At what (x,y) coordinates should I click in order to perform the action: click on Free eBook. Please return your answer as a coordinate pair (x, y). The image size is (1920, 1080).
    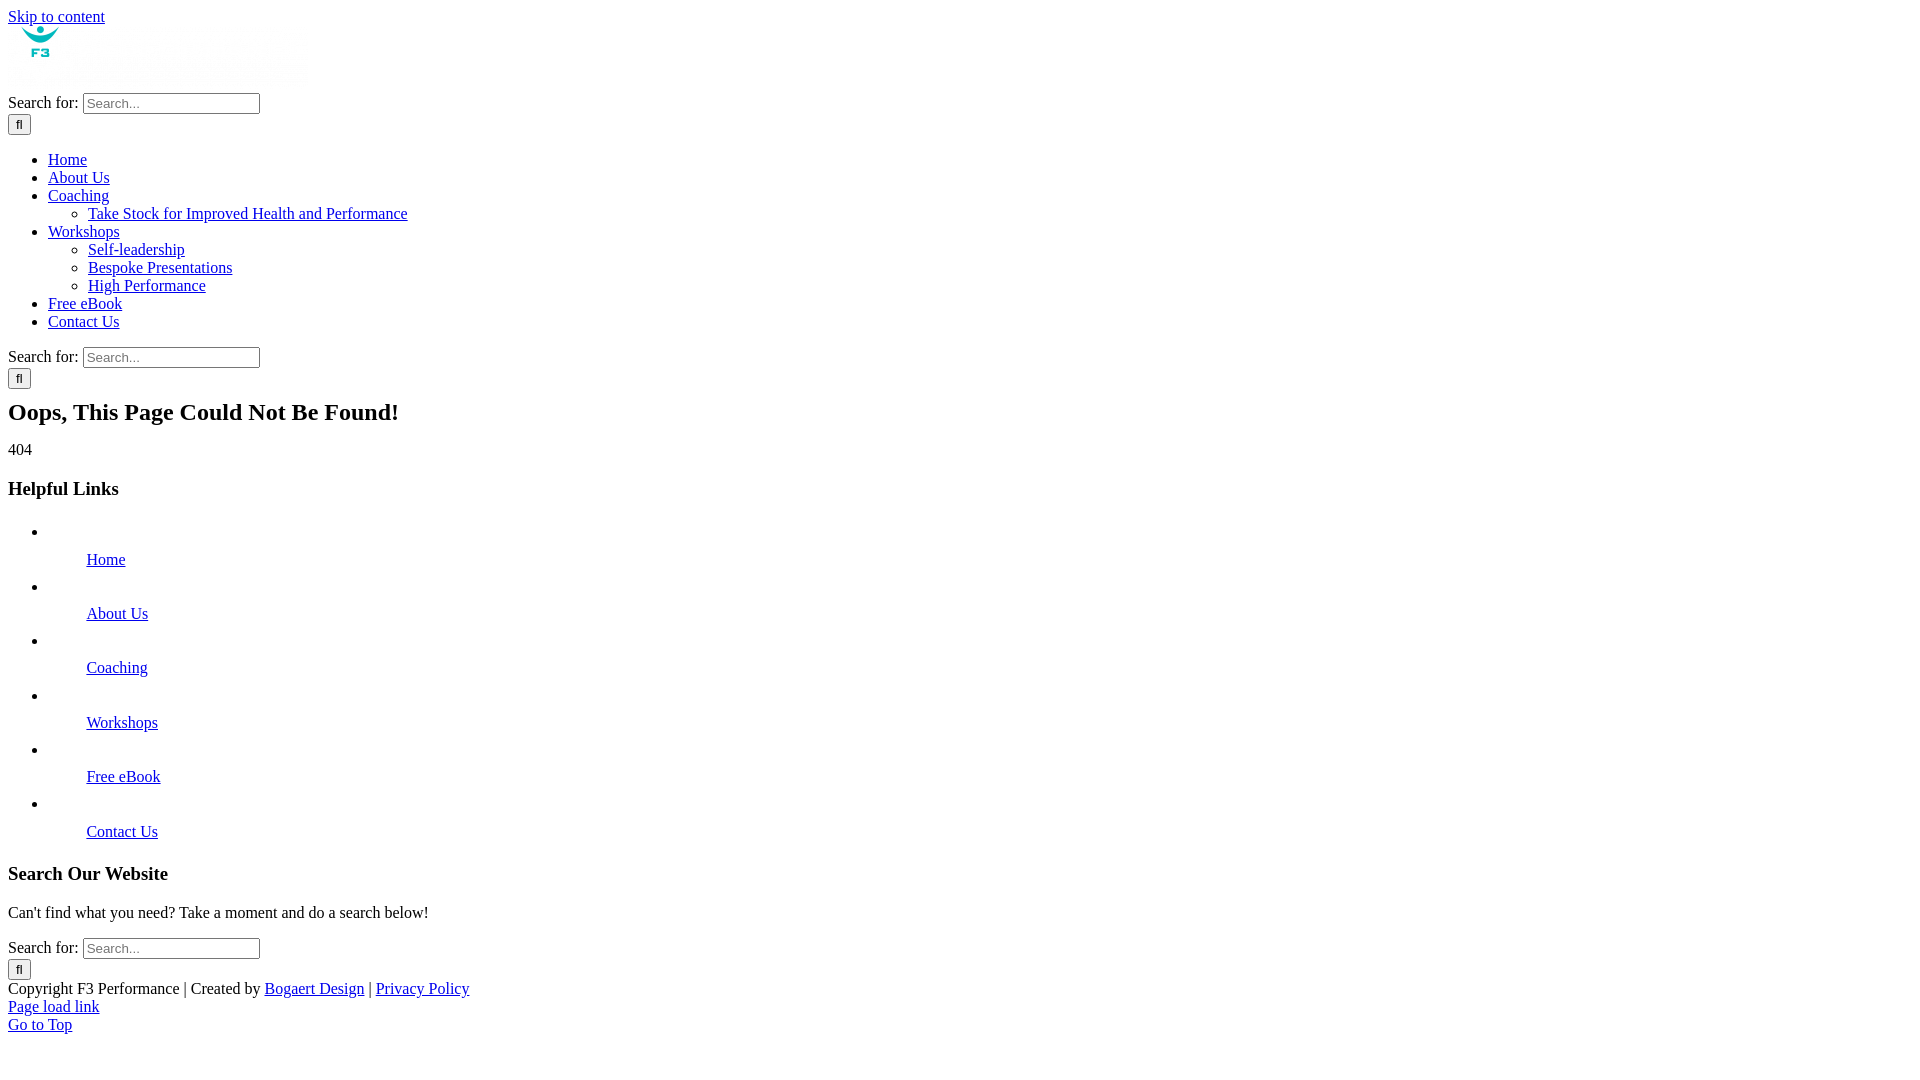
    Looking at the image, I should click on (85, 303).